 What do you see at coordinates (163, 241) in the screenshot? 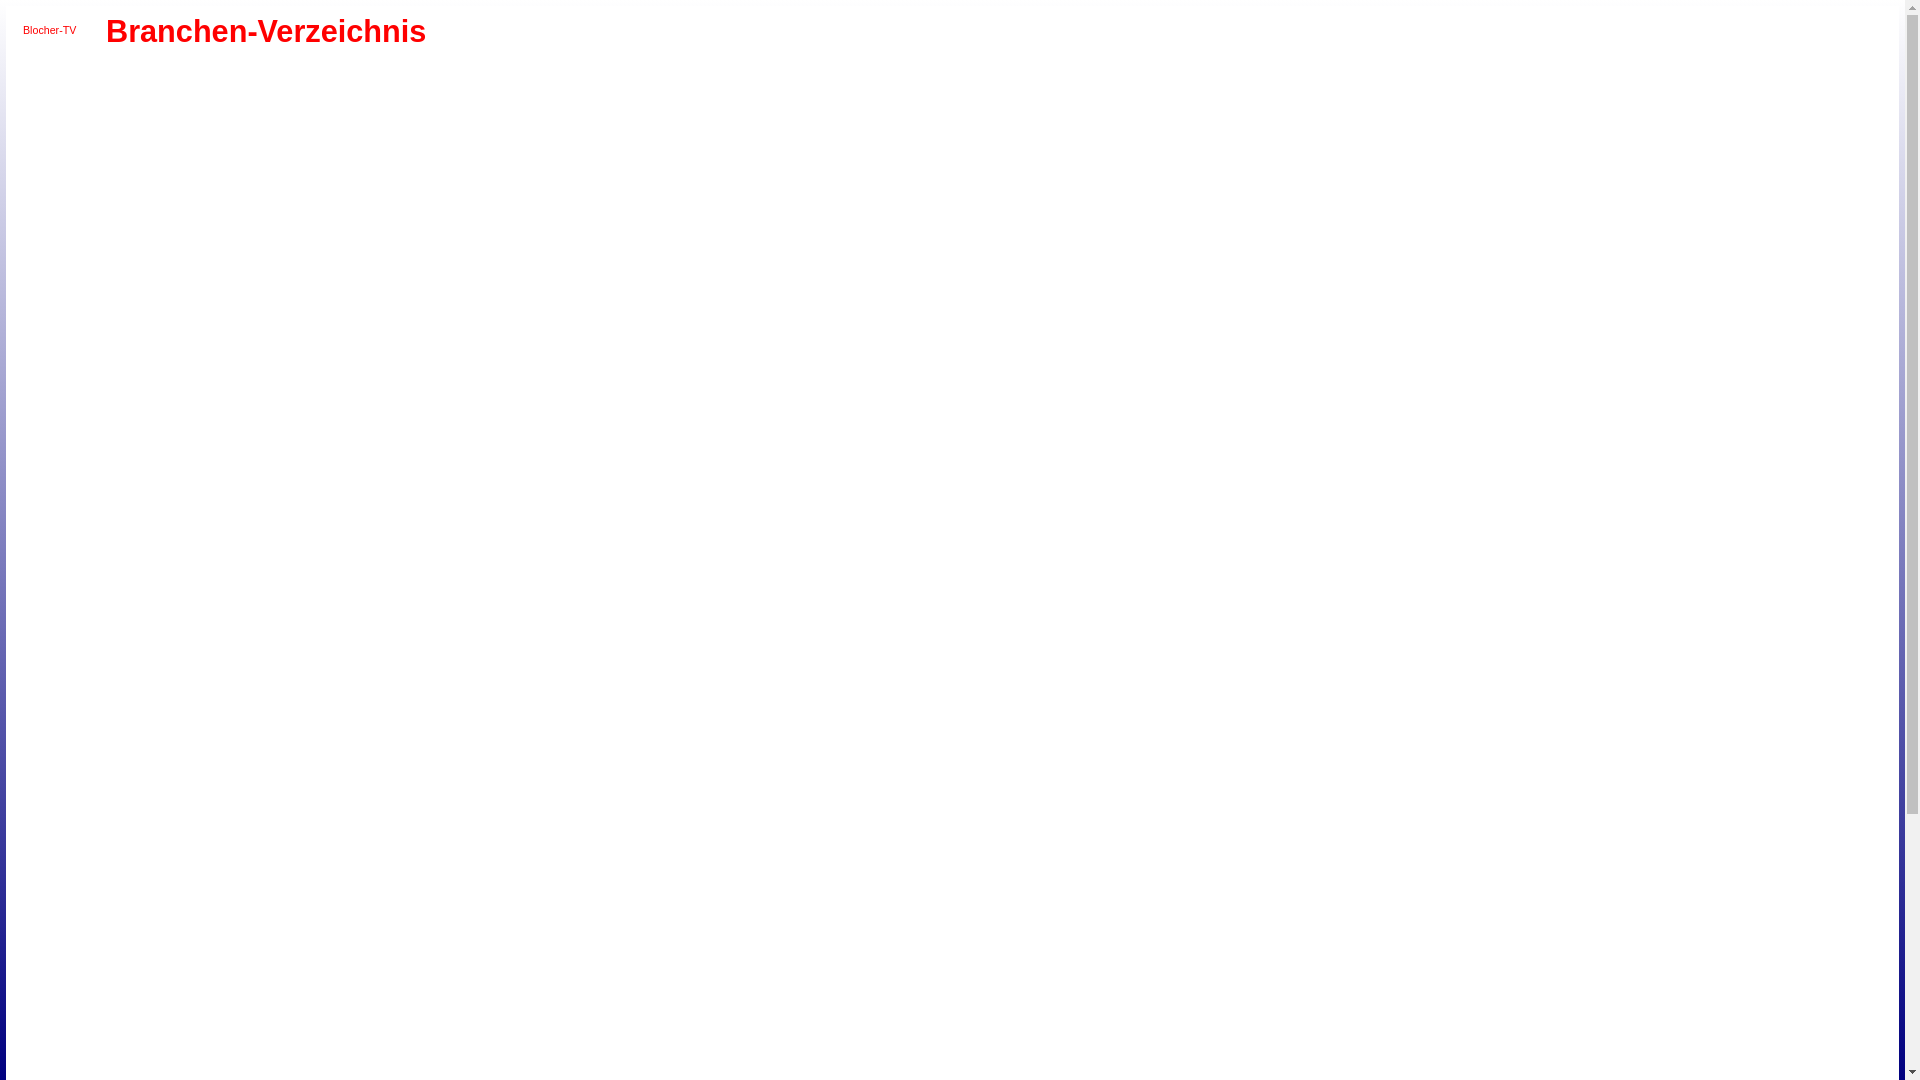
I see `M-Restaurant Chly Wabere  Wabern Restaurant migros ` at bounding box center [163, 241].